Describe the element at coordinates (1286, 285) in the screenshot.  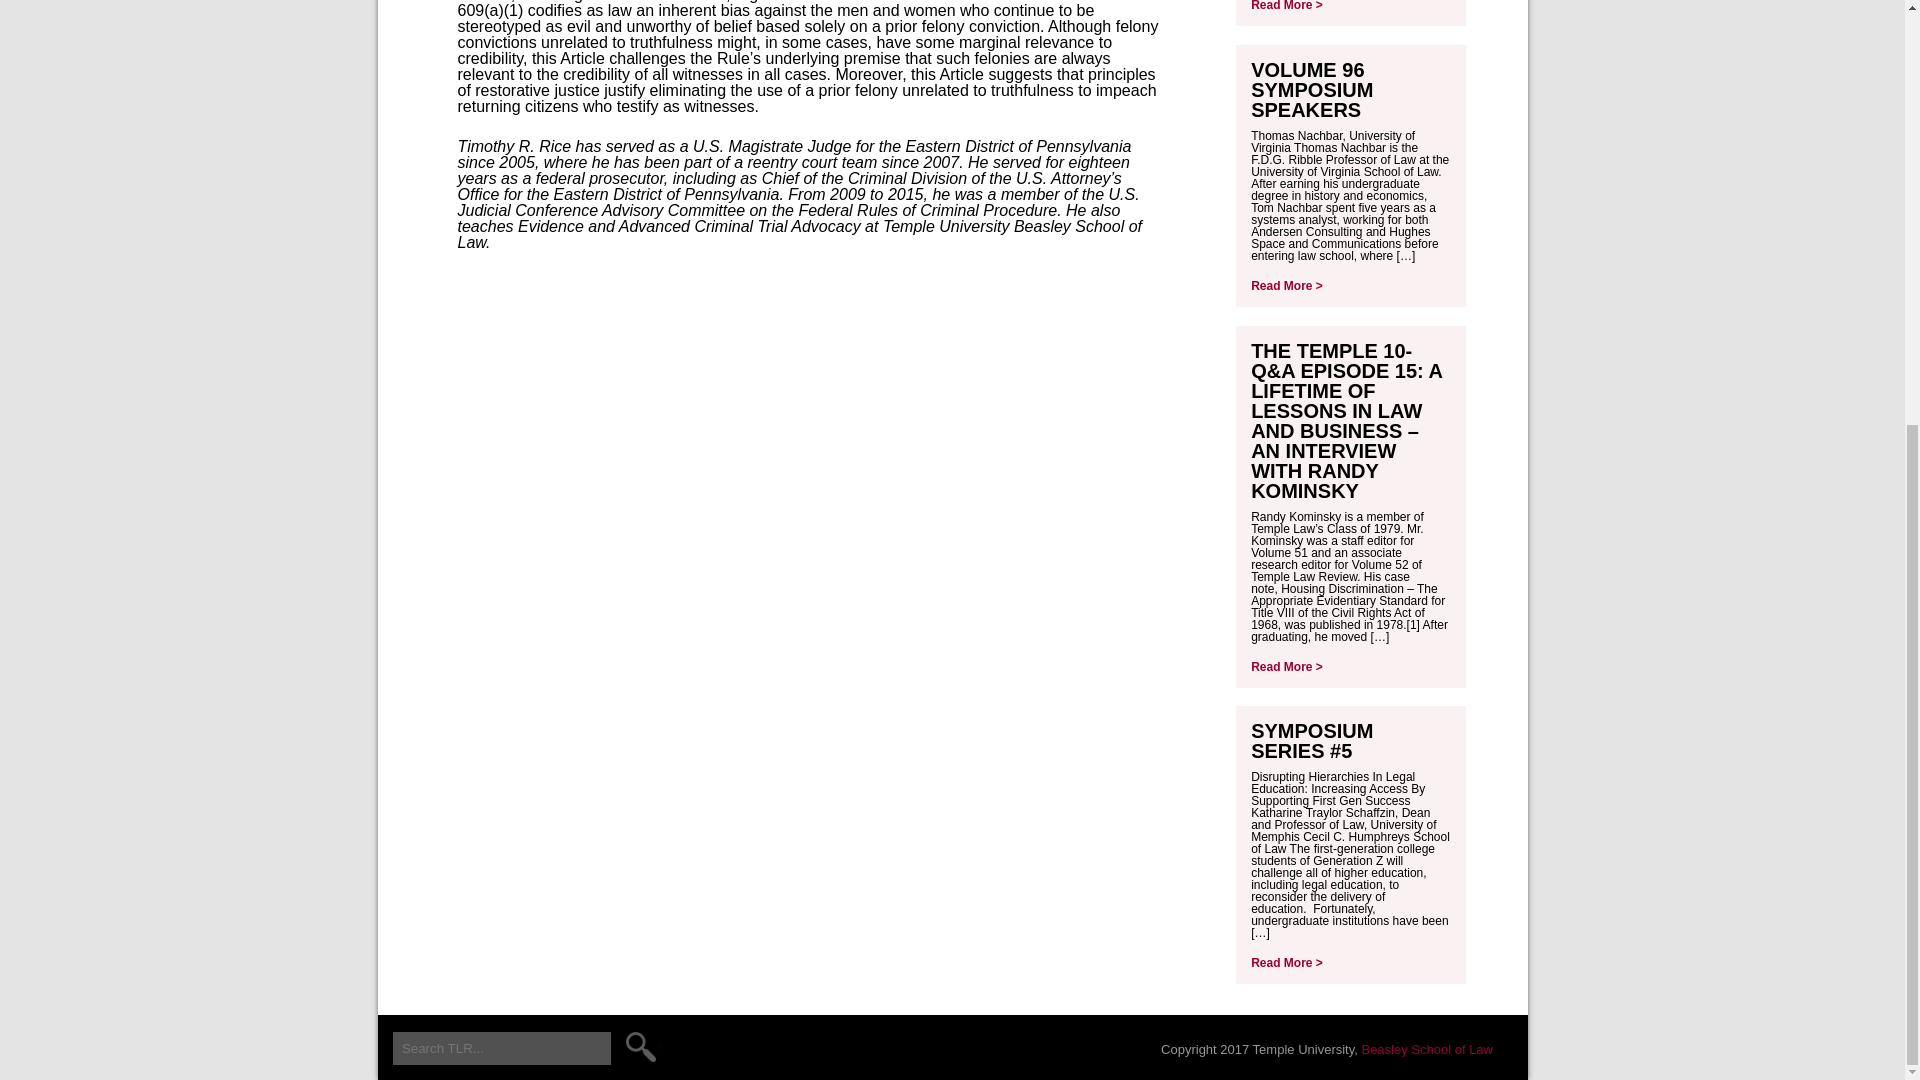
I see `Link to Volume 96 Symposium Speakers` at that location.